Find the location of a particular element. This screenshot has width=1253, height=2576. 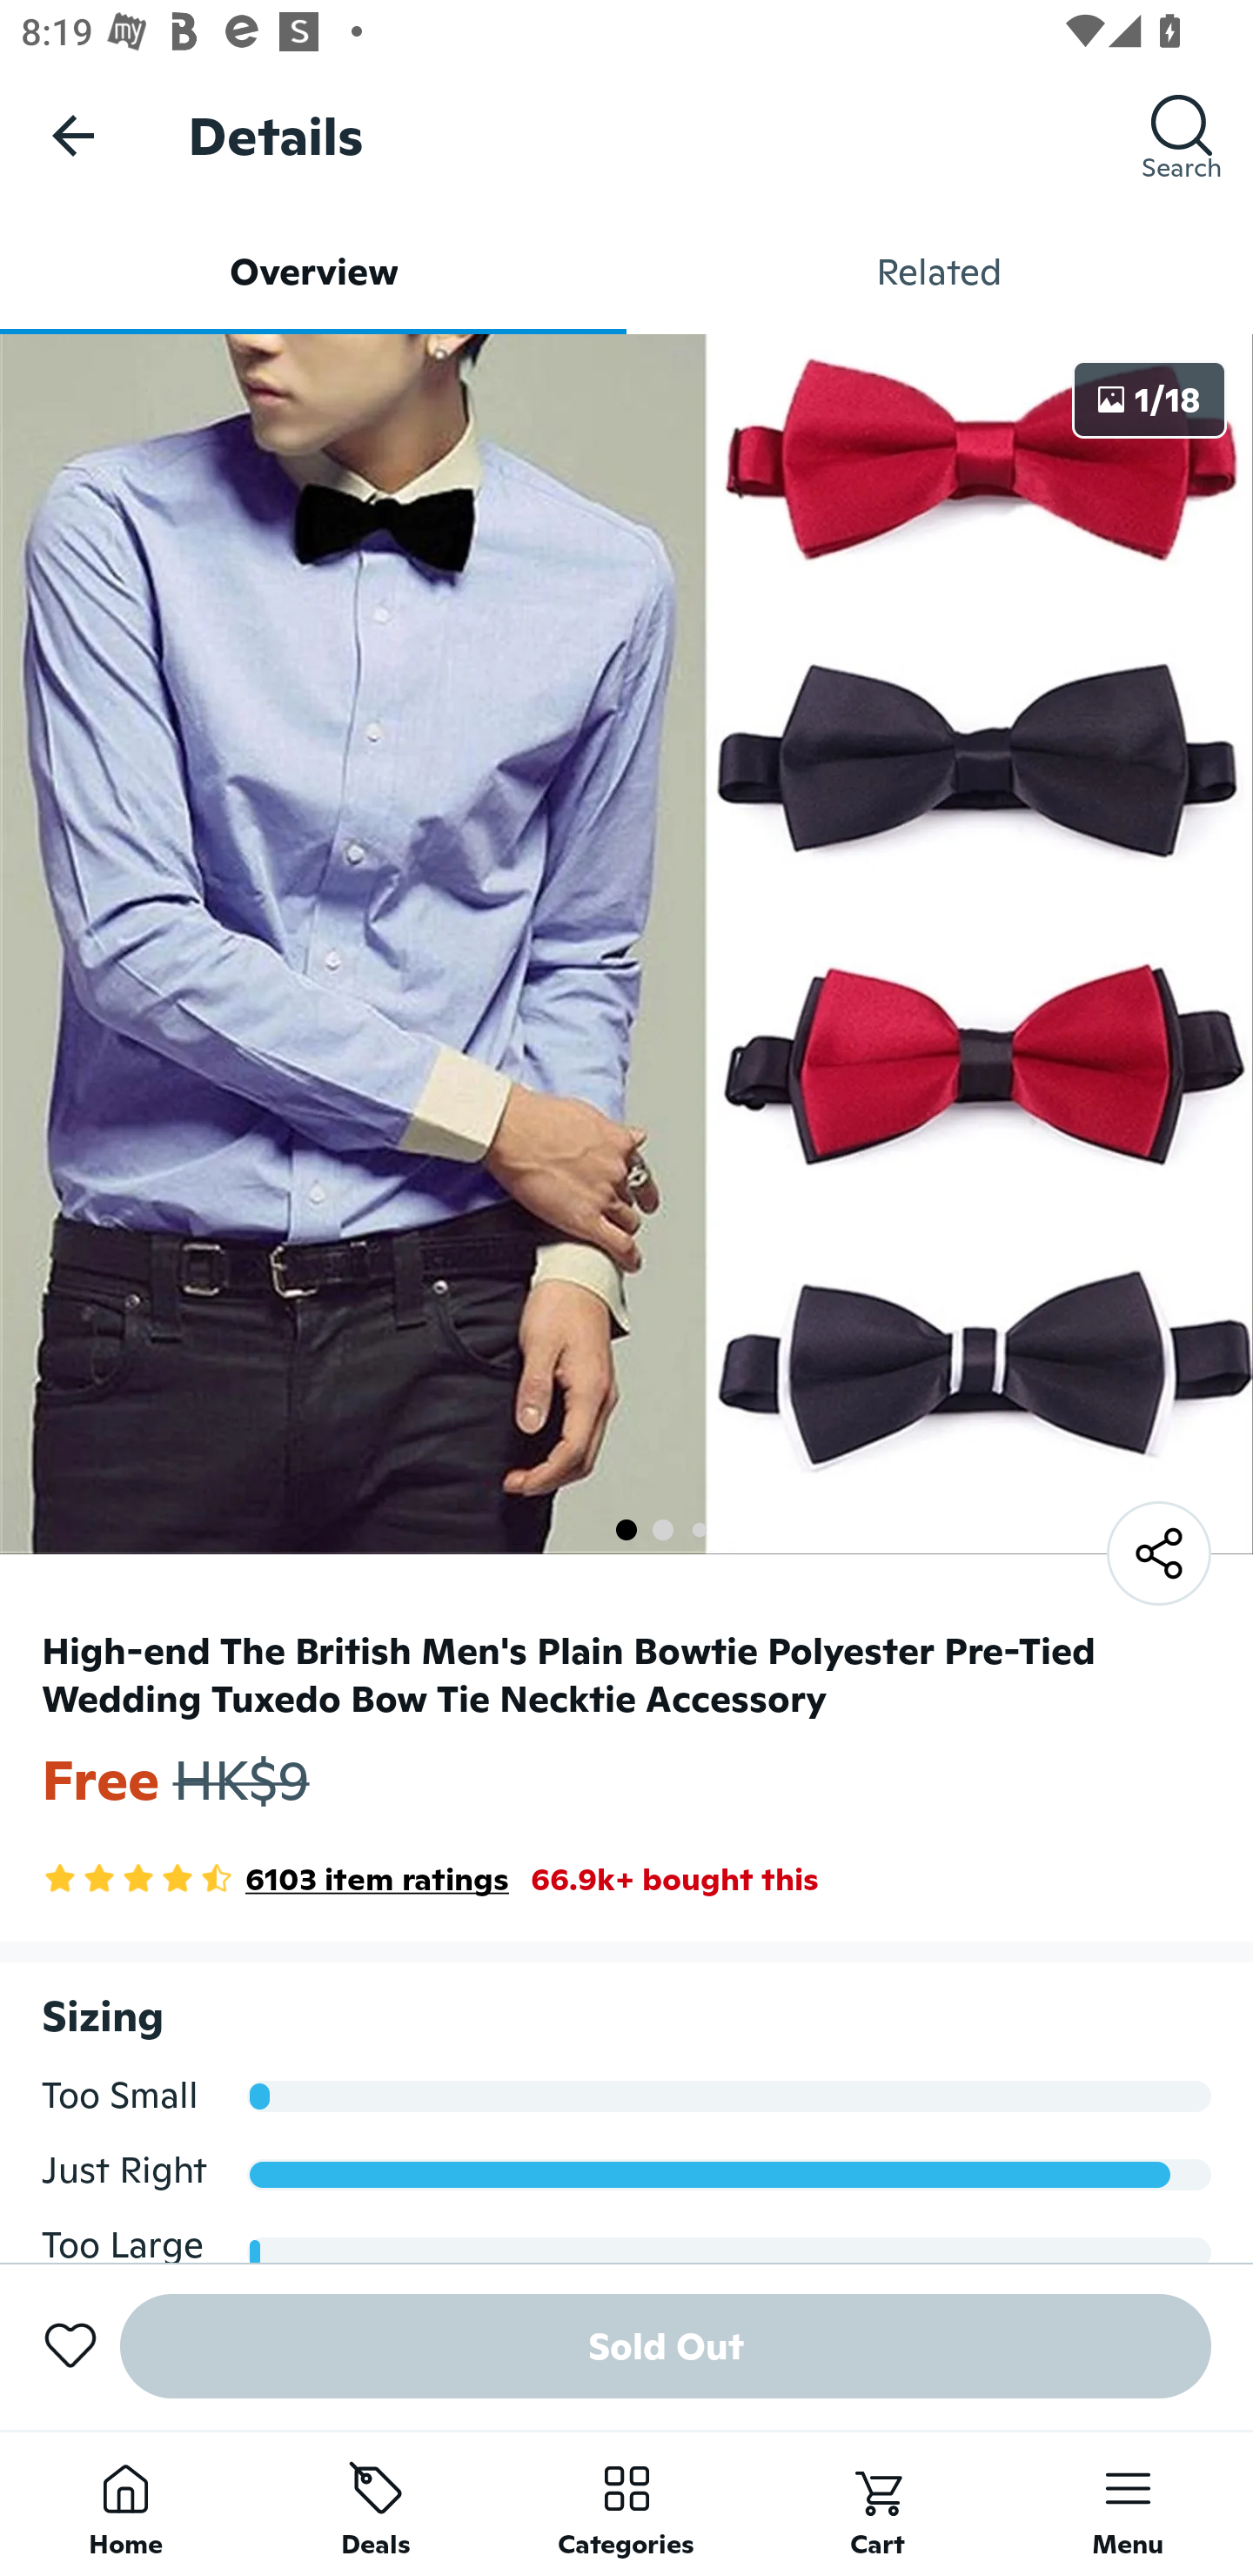

Search is located at coordinates (1182, 135).